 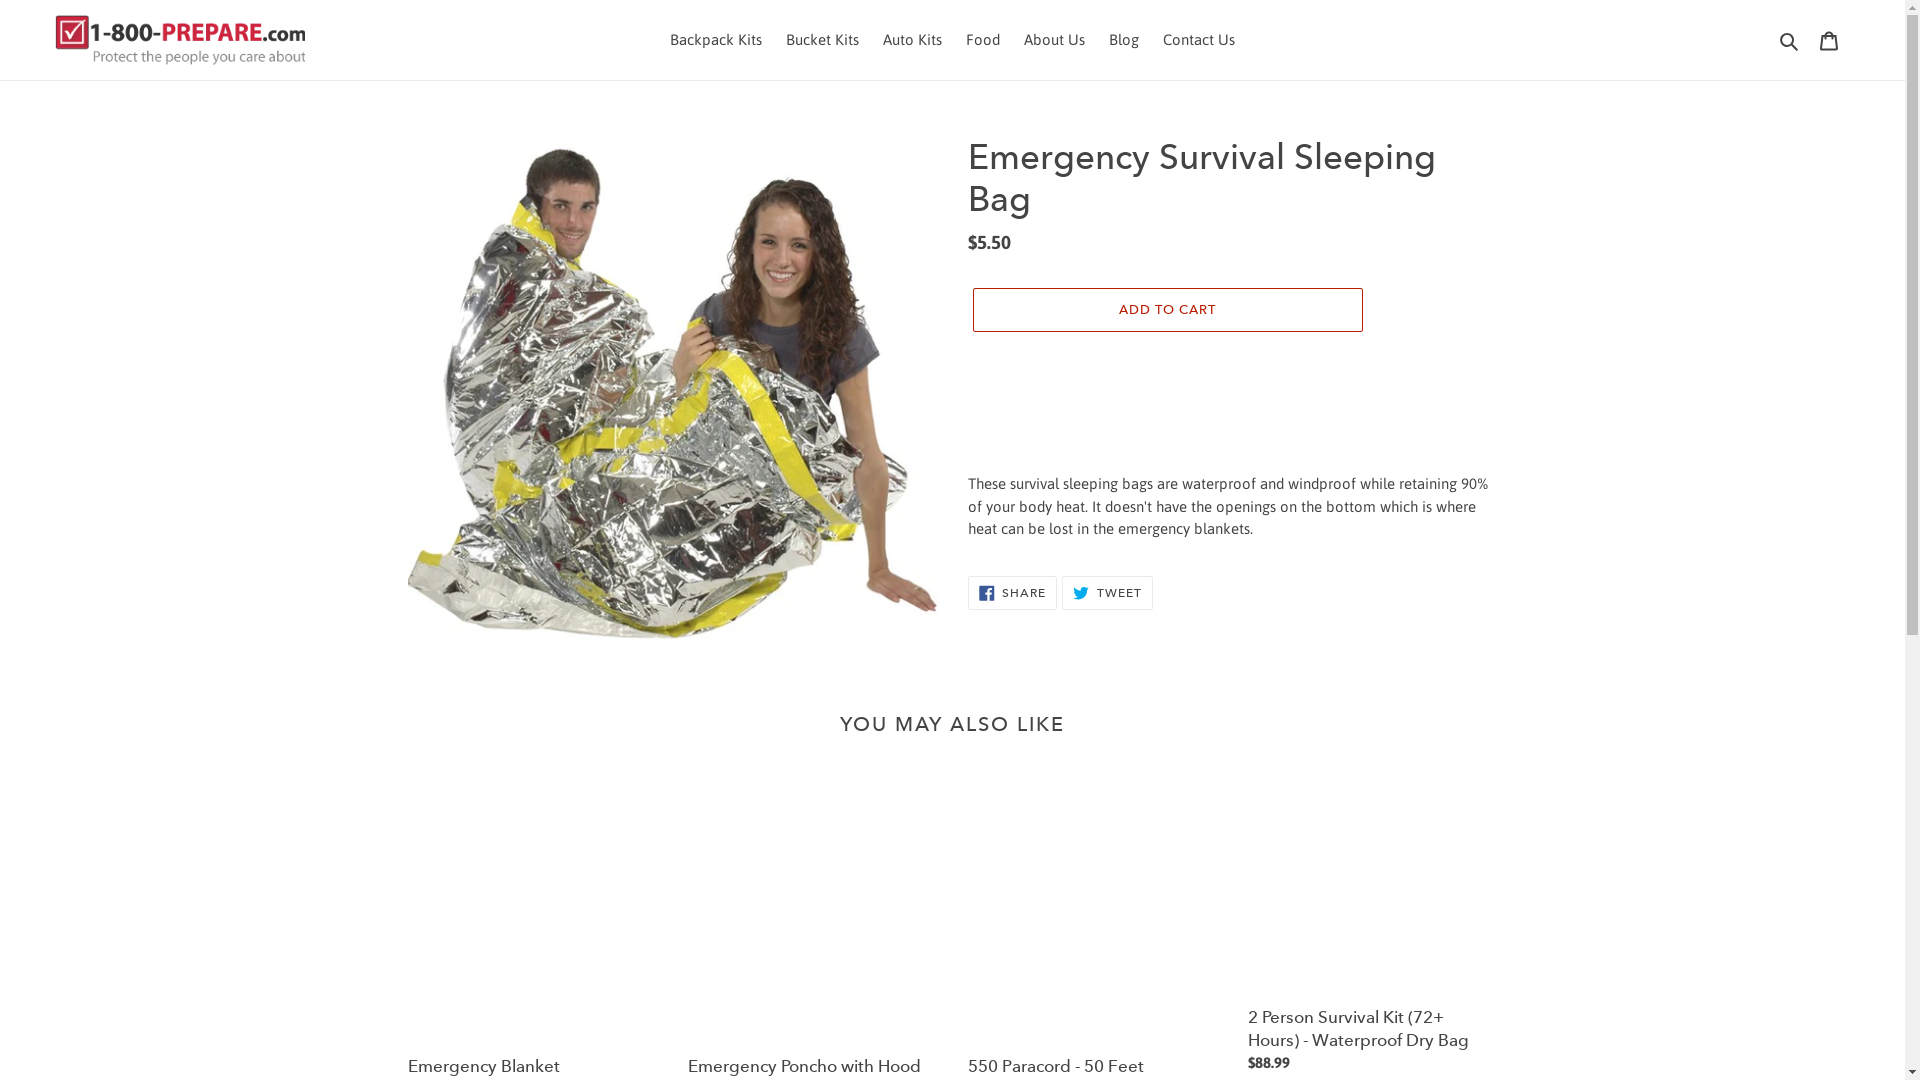 What do you see at coordinates (1167, 310) in the screenshot?
I see `ADD TO CART` at bounding box center [1167, 310].